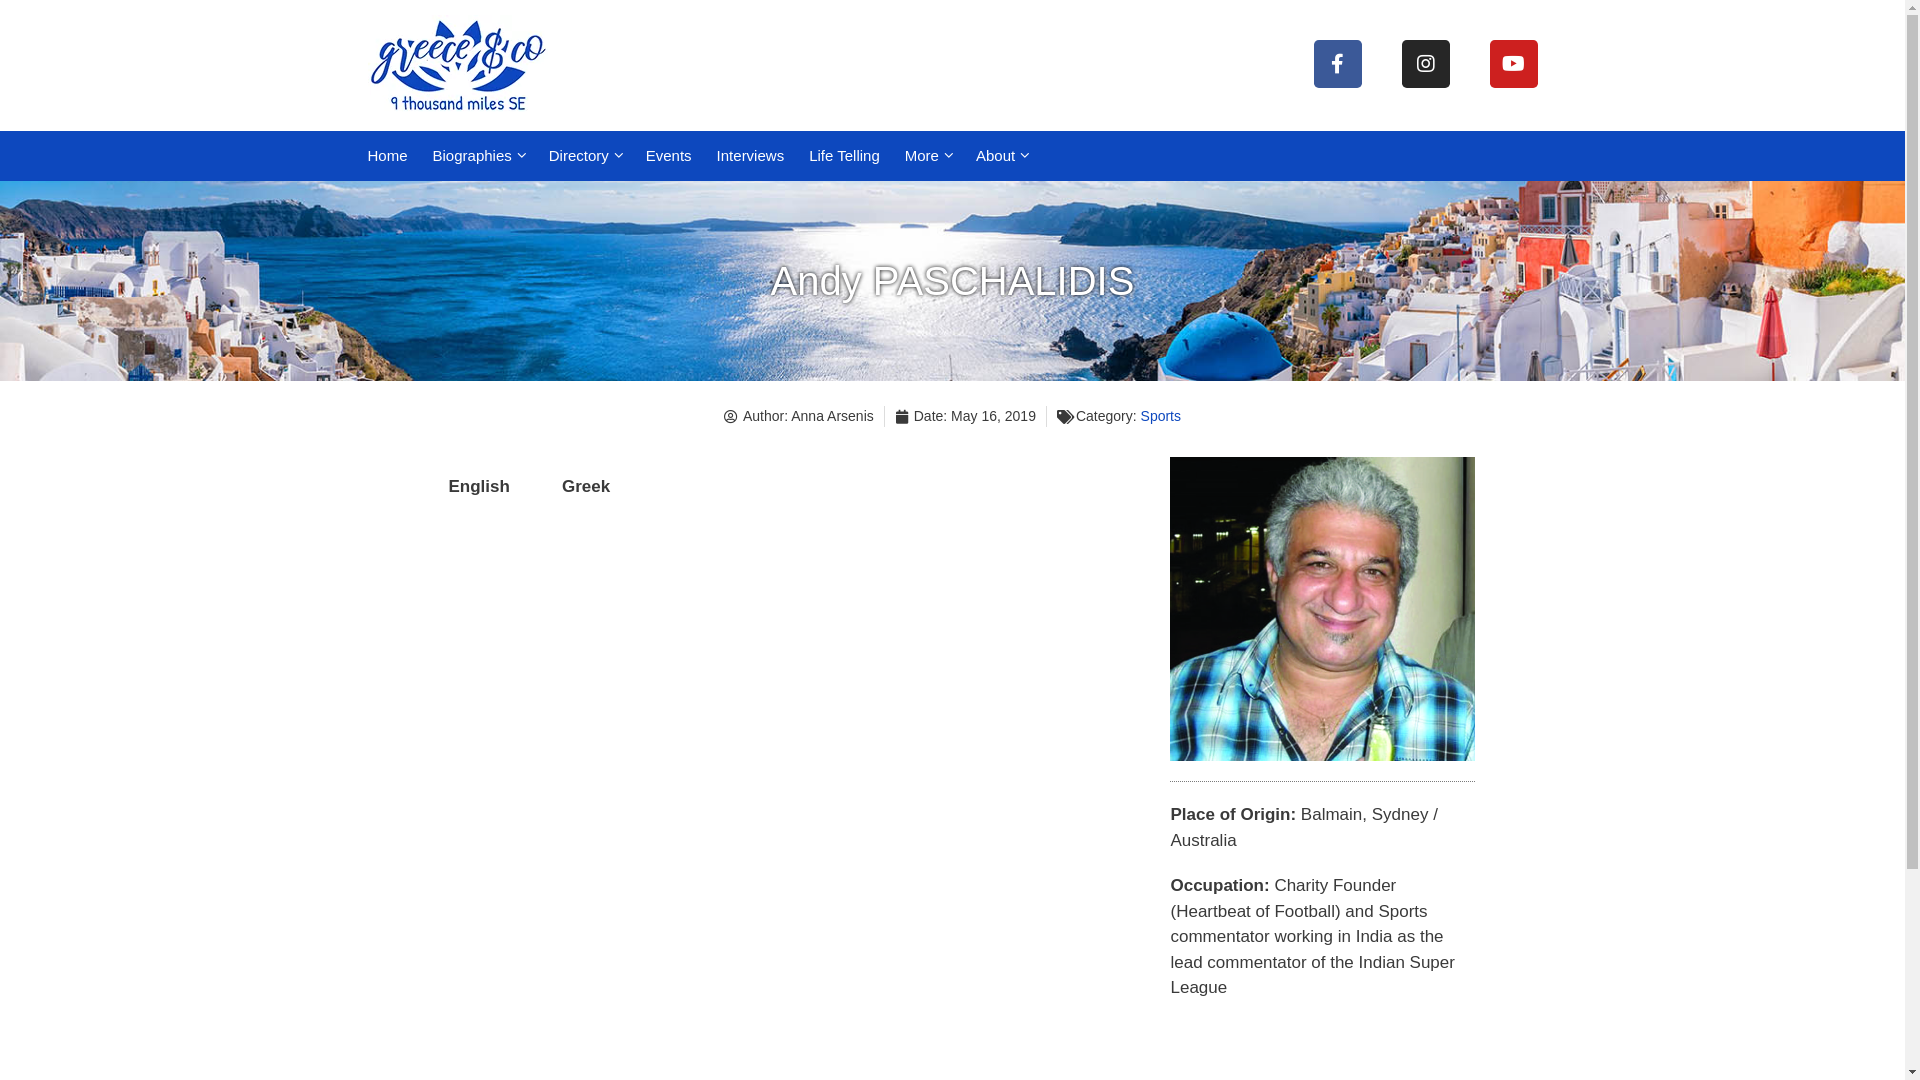 Image resolution: width=1920 pixels, height=1080 pixels. I want to click on Home, so click(384, 156).